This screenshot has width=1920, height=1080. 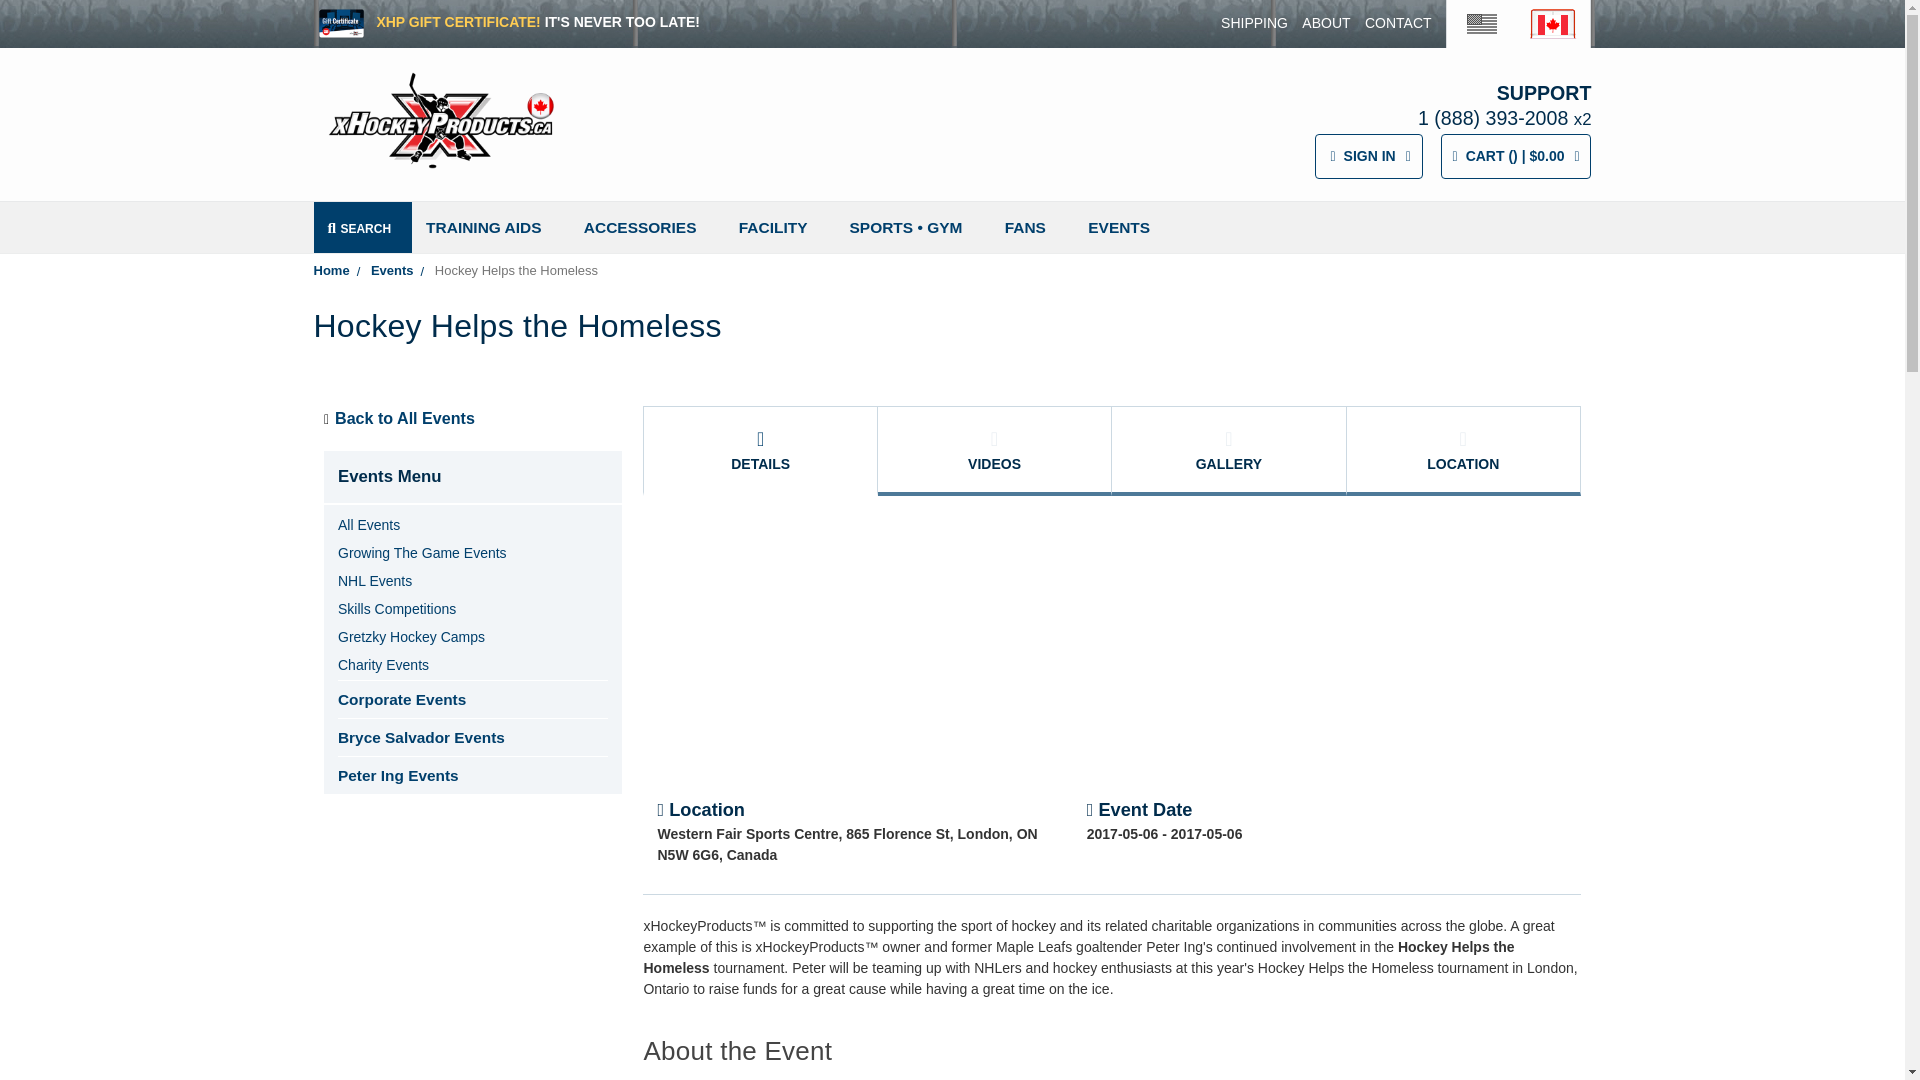 I want to click on Skills Competitions, so click(x=396, y=608).